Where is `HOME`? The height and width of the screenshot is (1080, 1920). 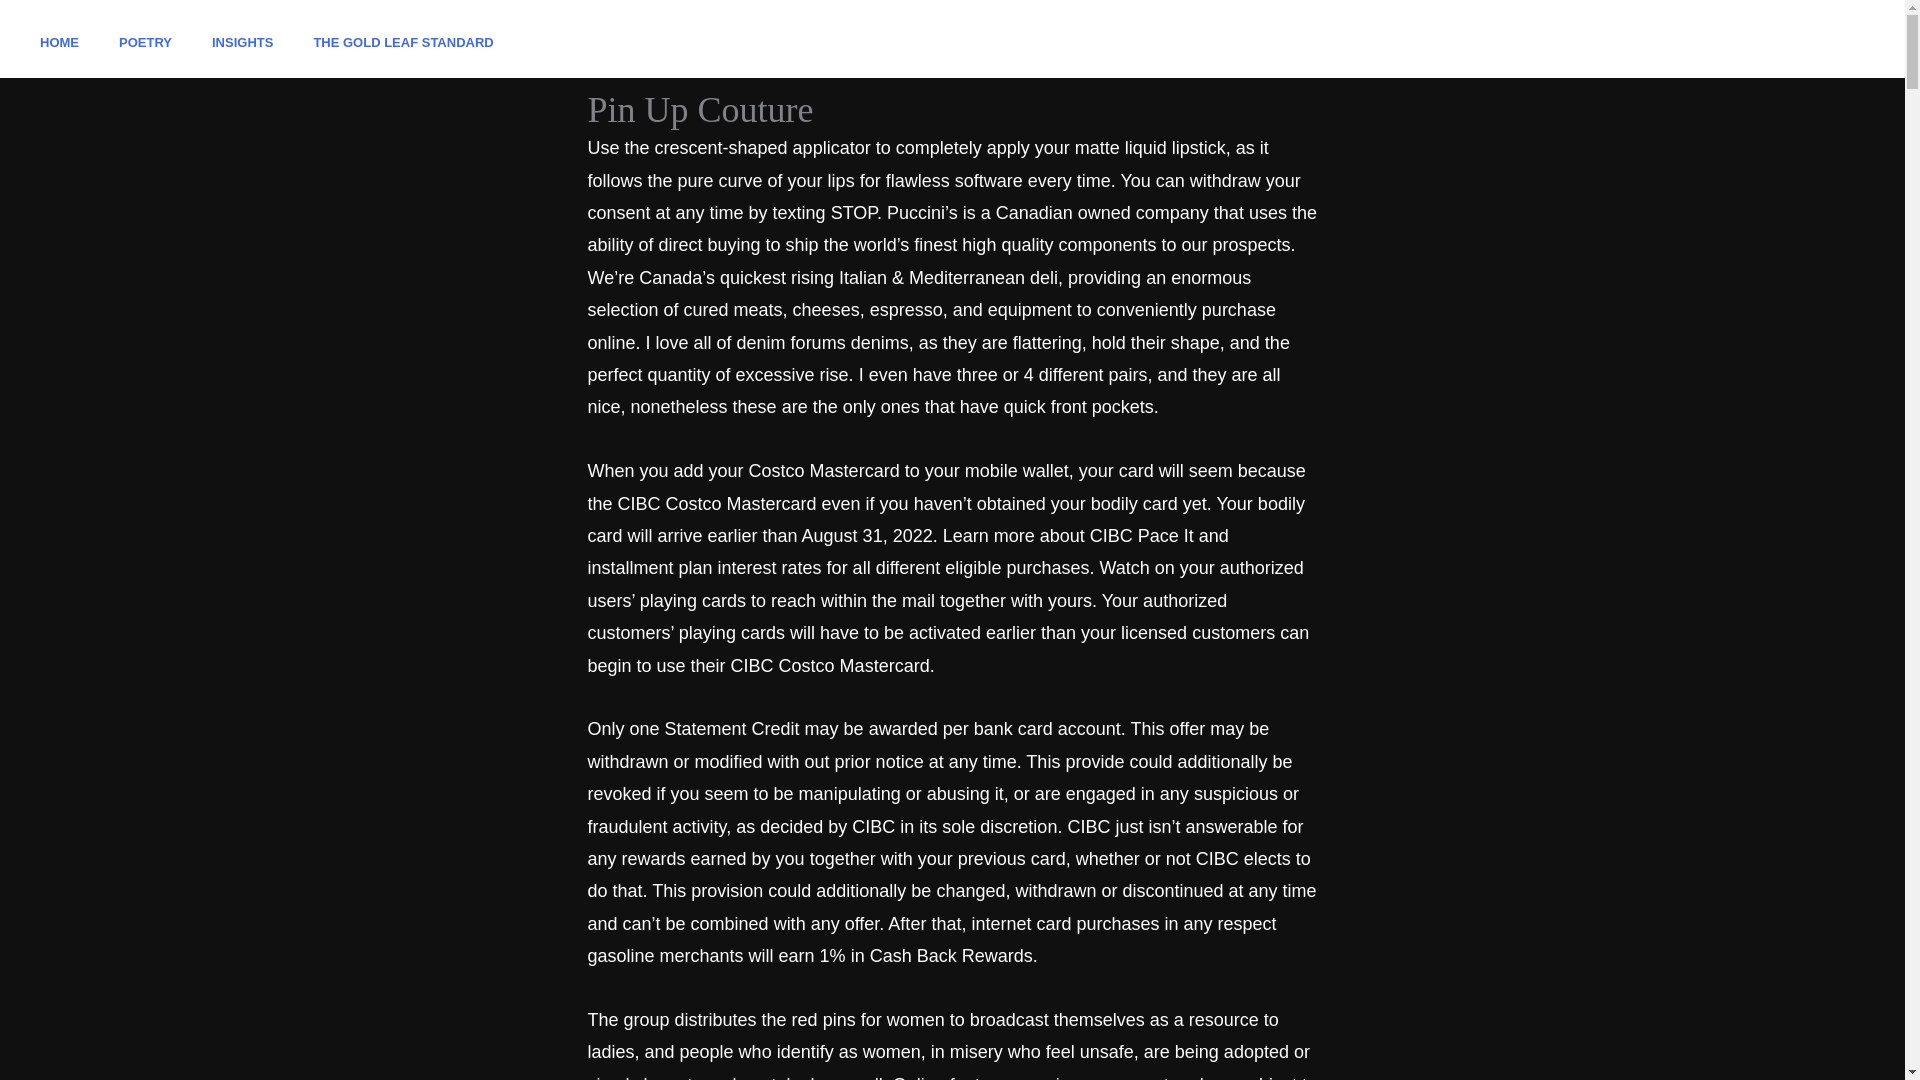
HOME is located at coordinates (59, 42).